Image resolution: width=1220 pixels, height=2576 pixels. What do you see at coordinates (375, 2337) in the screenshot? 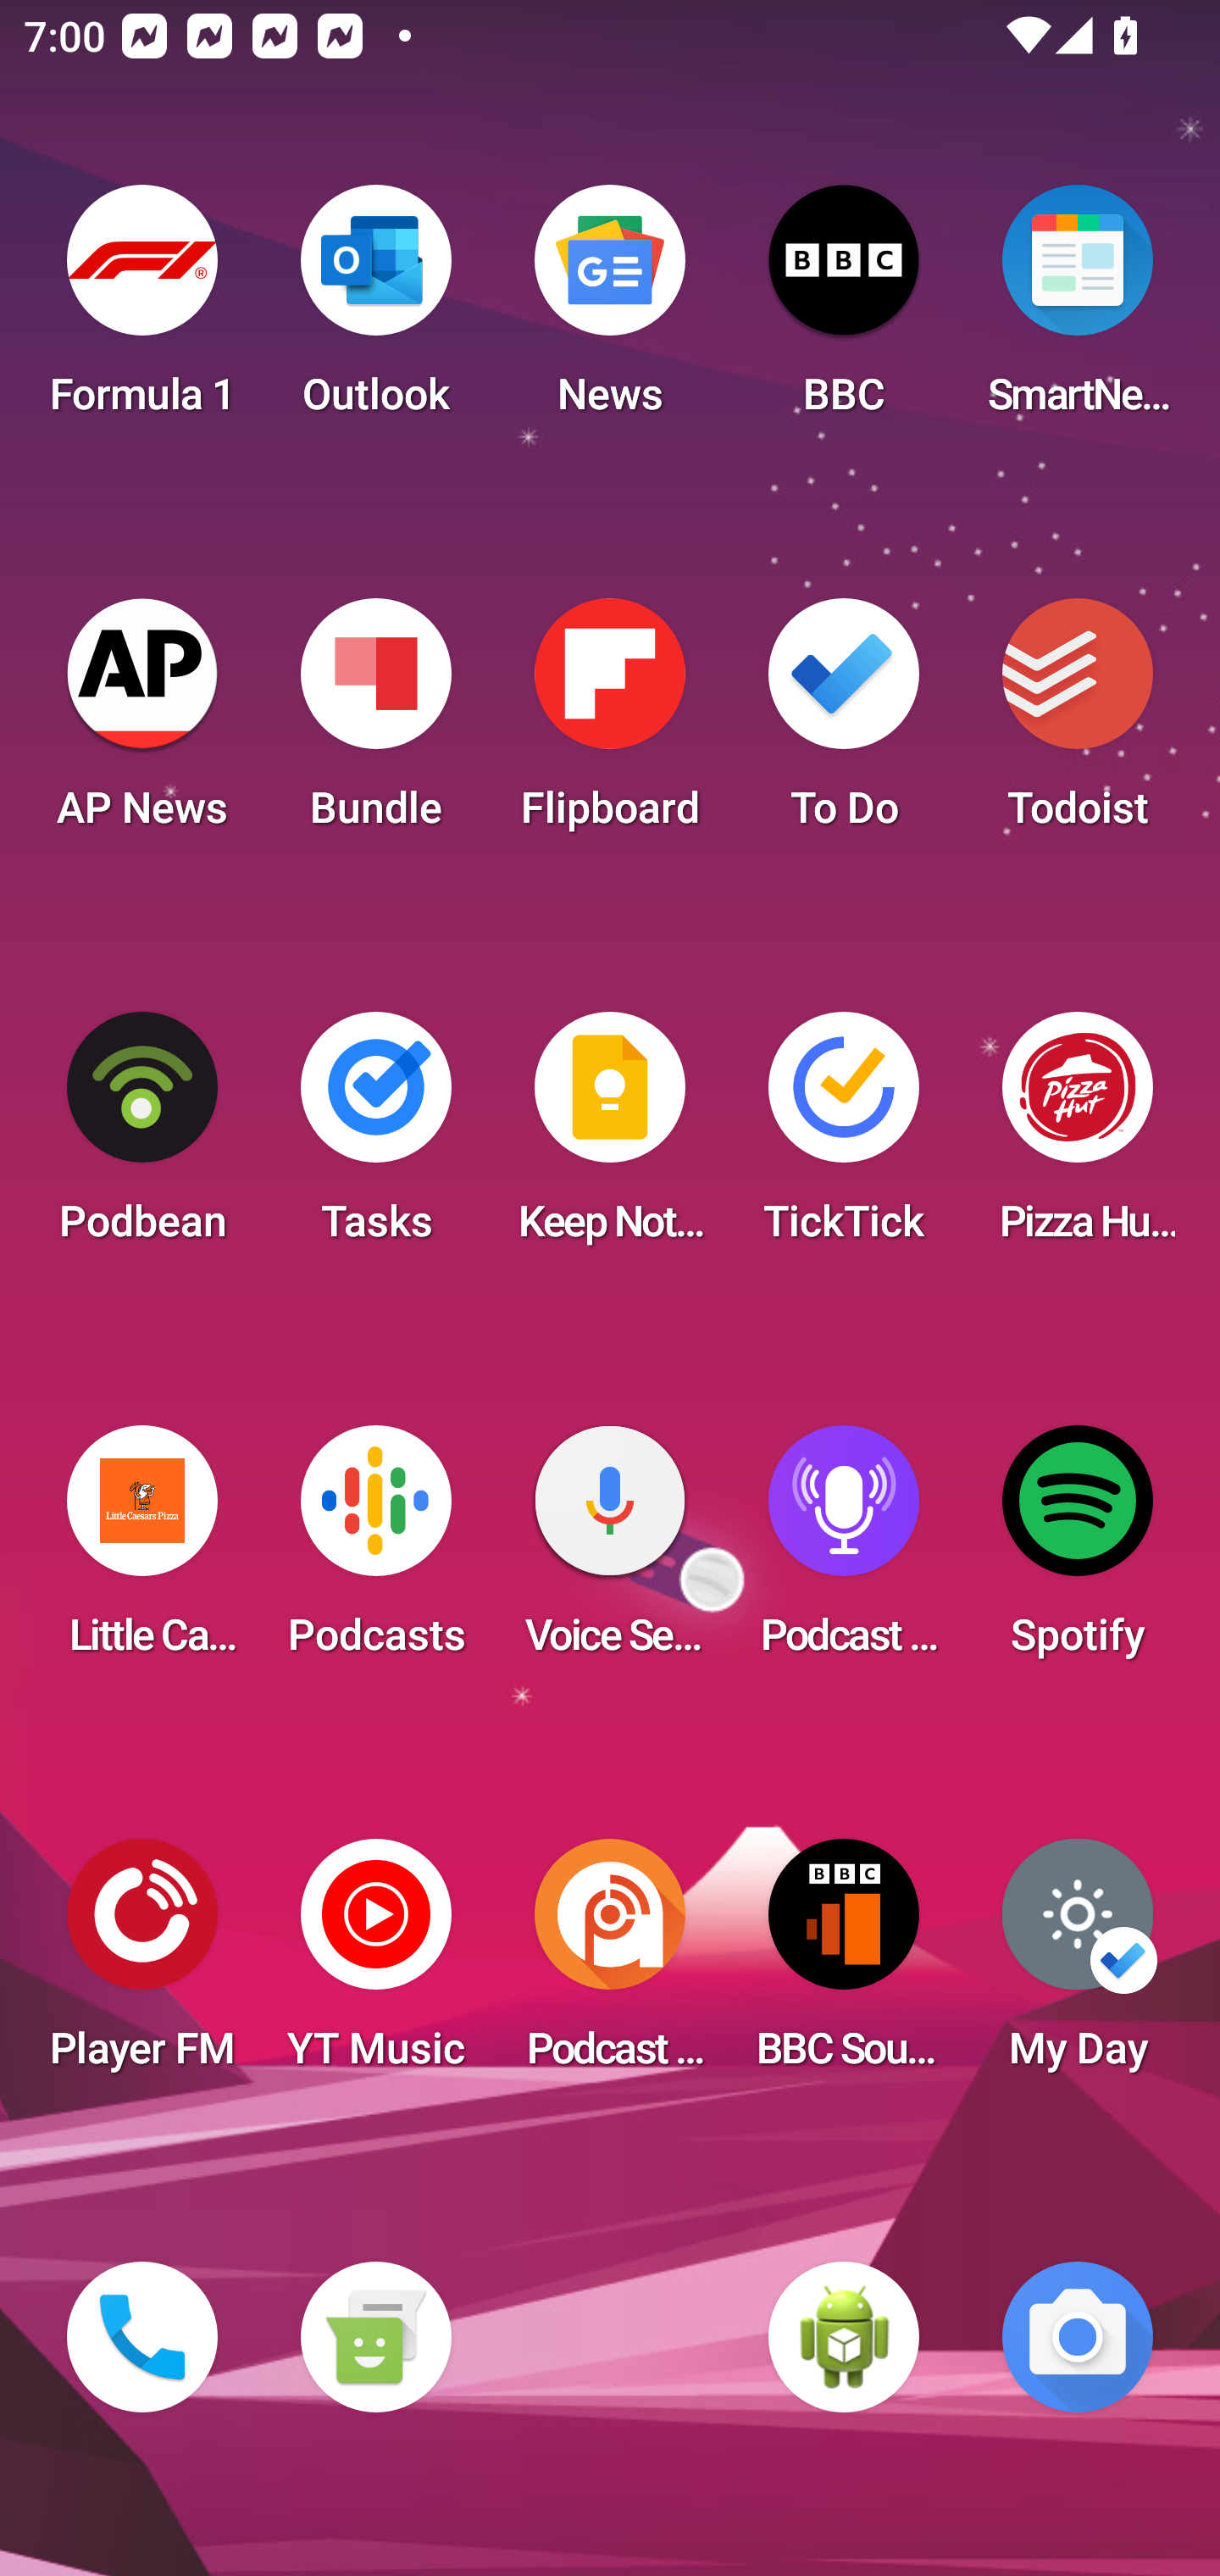
I see `Messaging` at bounding box center [375, 2337].